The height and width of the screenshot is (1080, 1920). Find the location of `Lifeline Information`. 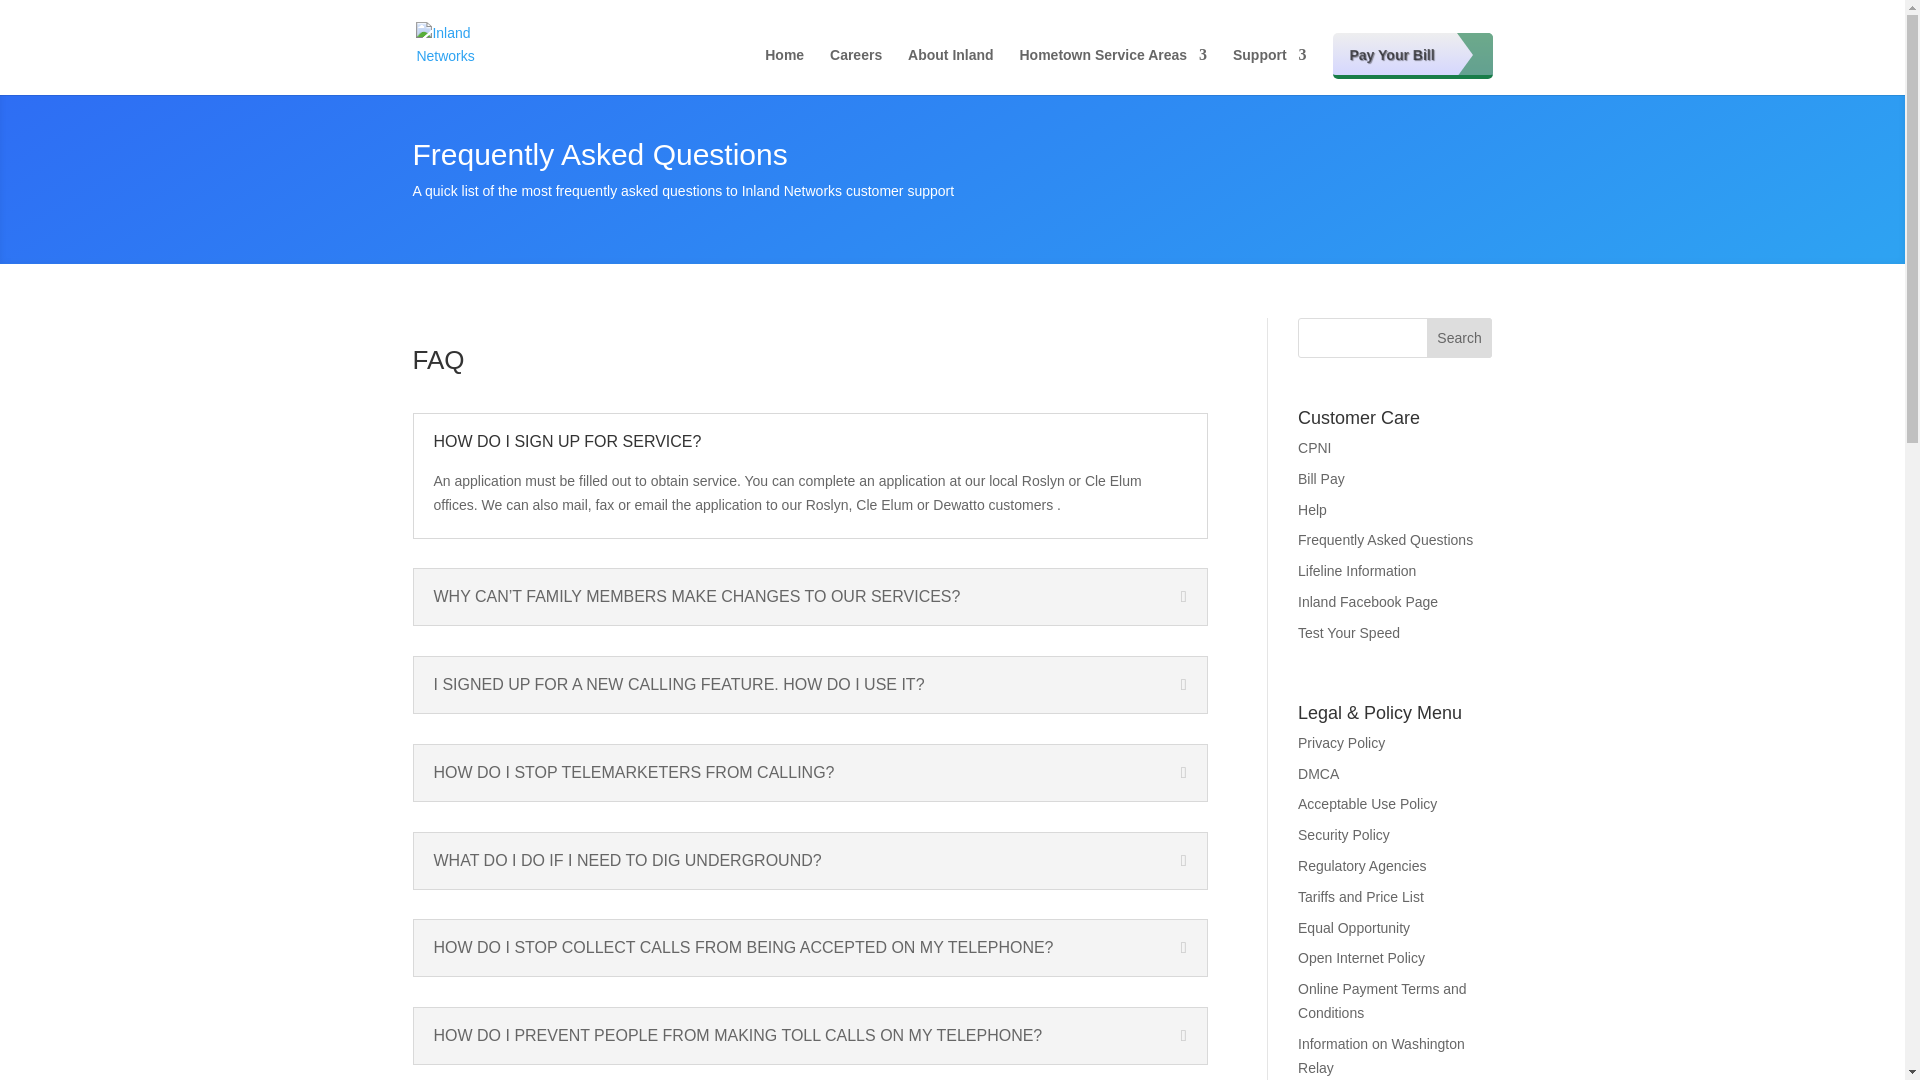

Lifeline Information is located at coordinates (1356, 570).